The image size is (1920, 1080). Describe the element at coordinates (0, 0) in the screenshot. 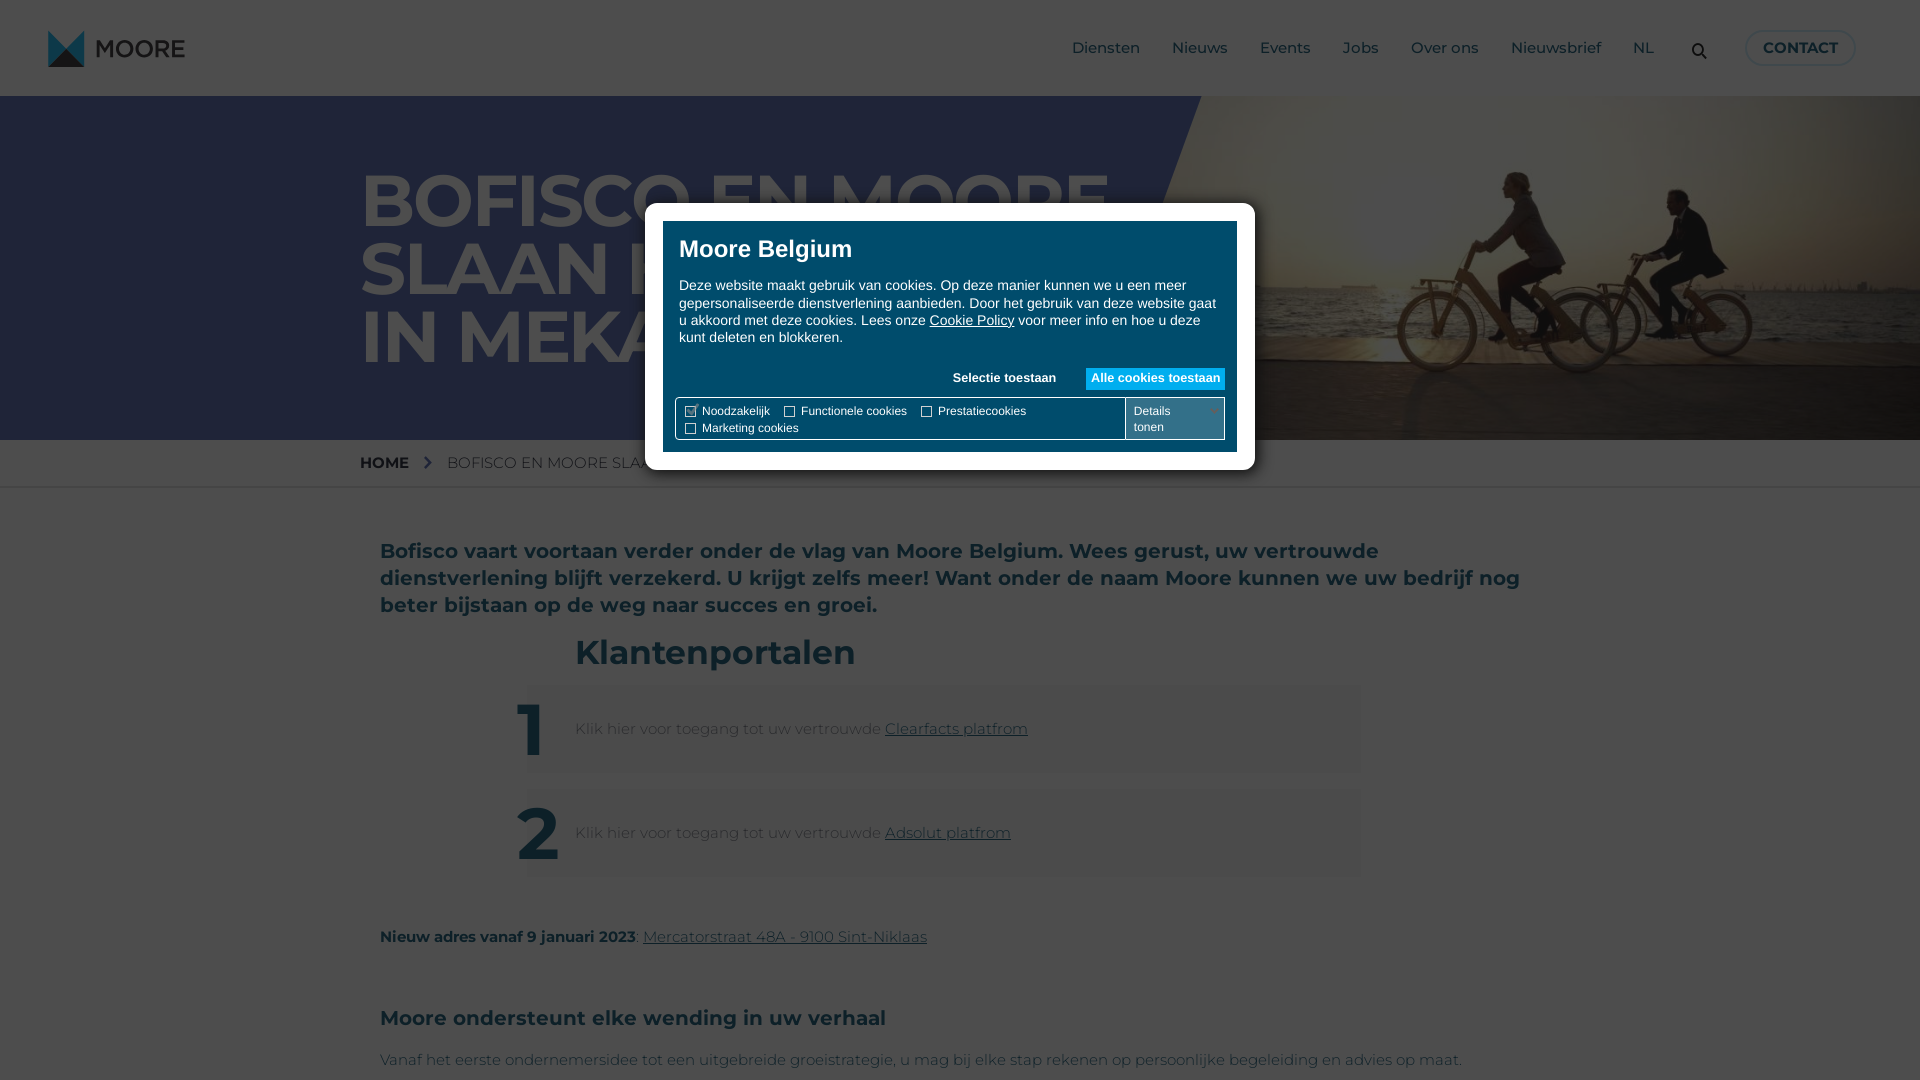

I see `Overslaan en naar de inhoud gaan` at that location.